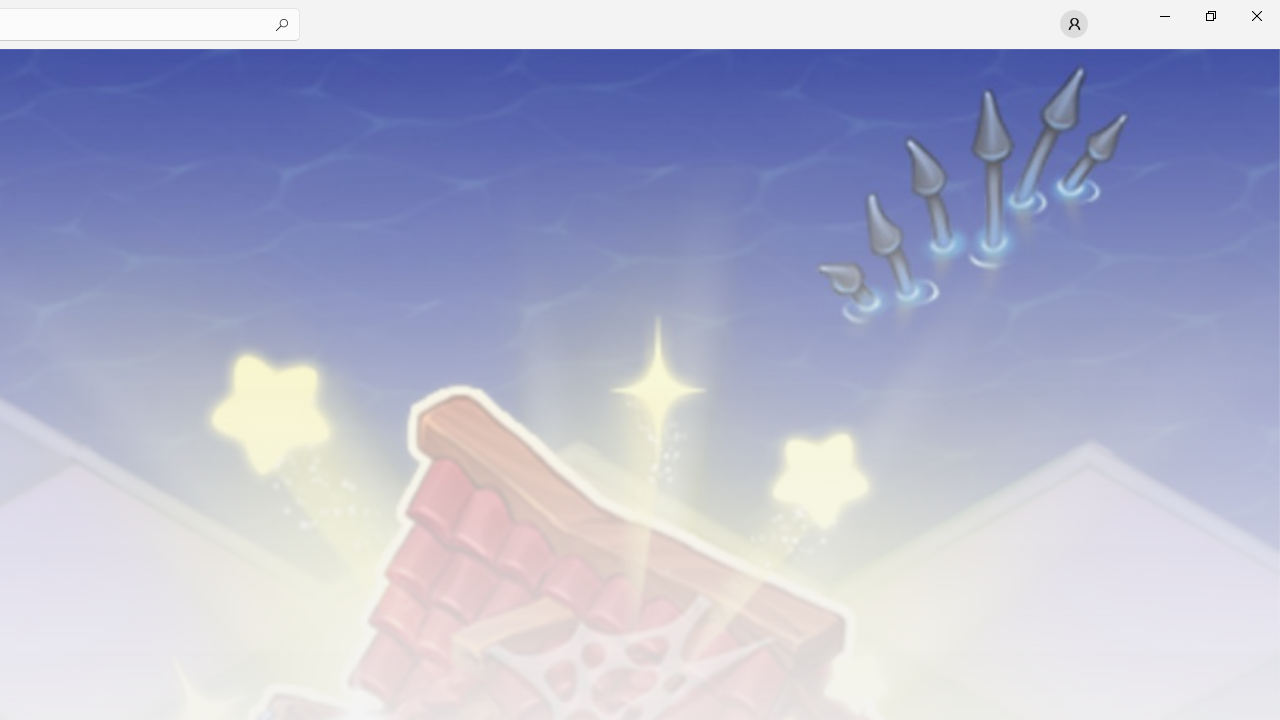 Image resolution: width=1280 pixels, height=720 pixels. Describe the element at coordinates (1074, 24) in the screenshot. I see `User profile` at that location.